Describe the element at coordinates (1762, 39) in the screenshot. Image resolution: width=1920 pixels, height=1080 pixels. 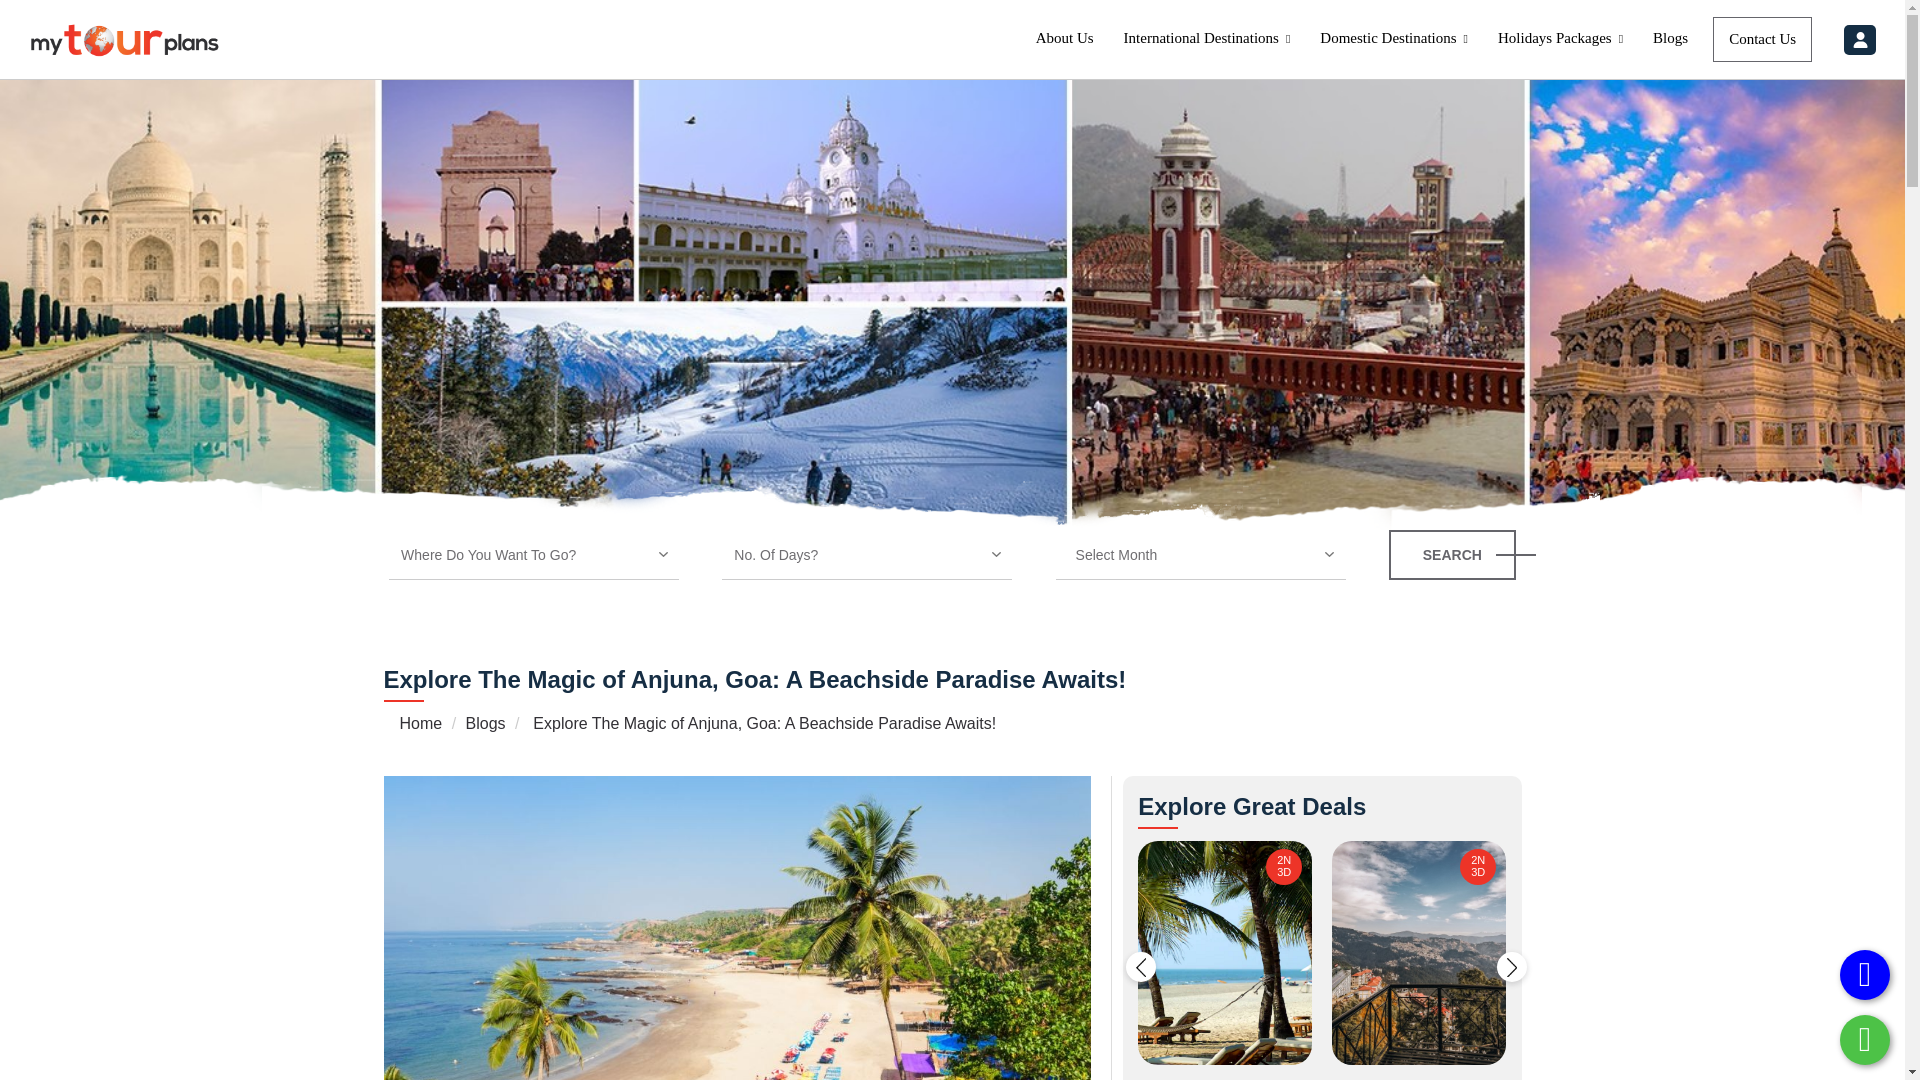
I see `Contact Us` at that location.